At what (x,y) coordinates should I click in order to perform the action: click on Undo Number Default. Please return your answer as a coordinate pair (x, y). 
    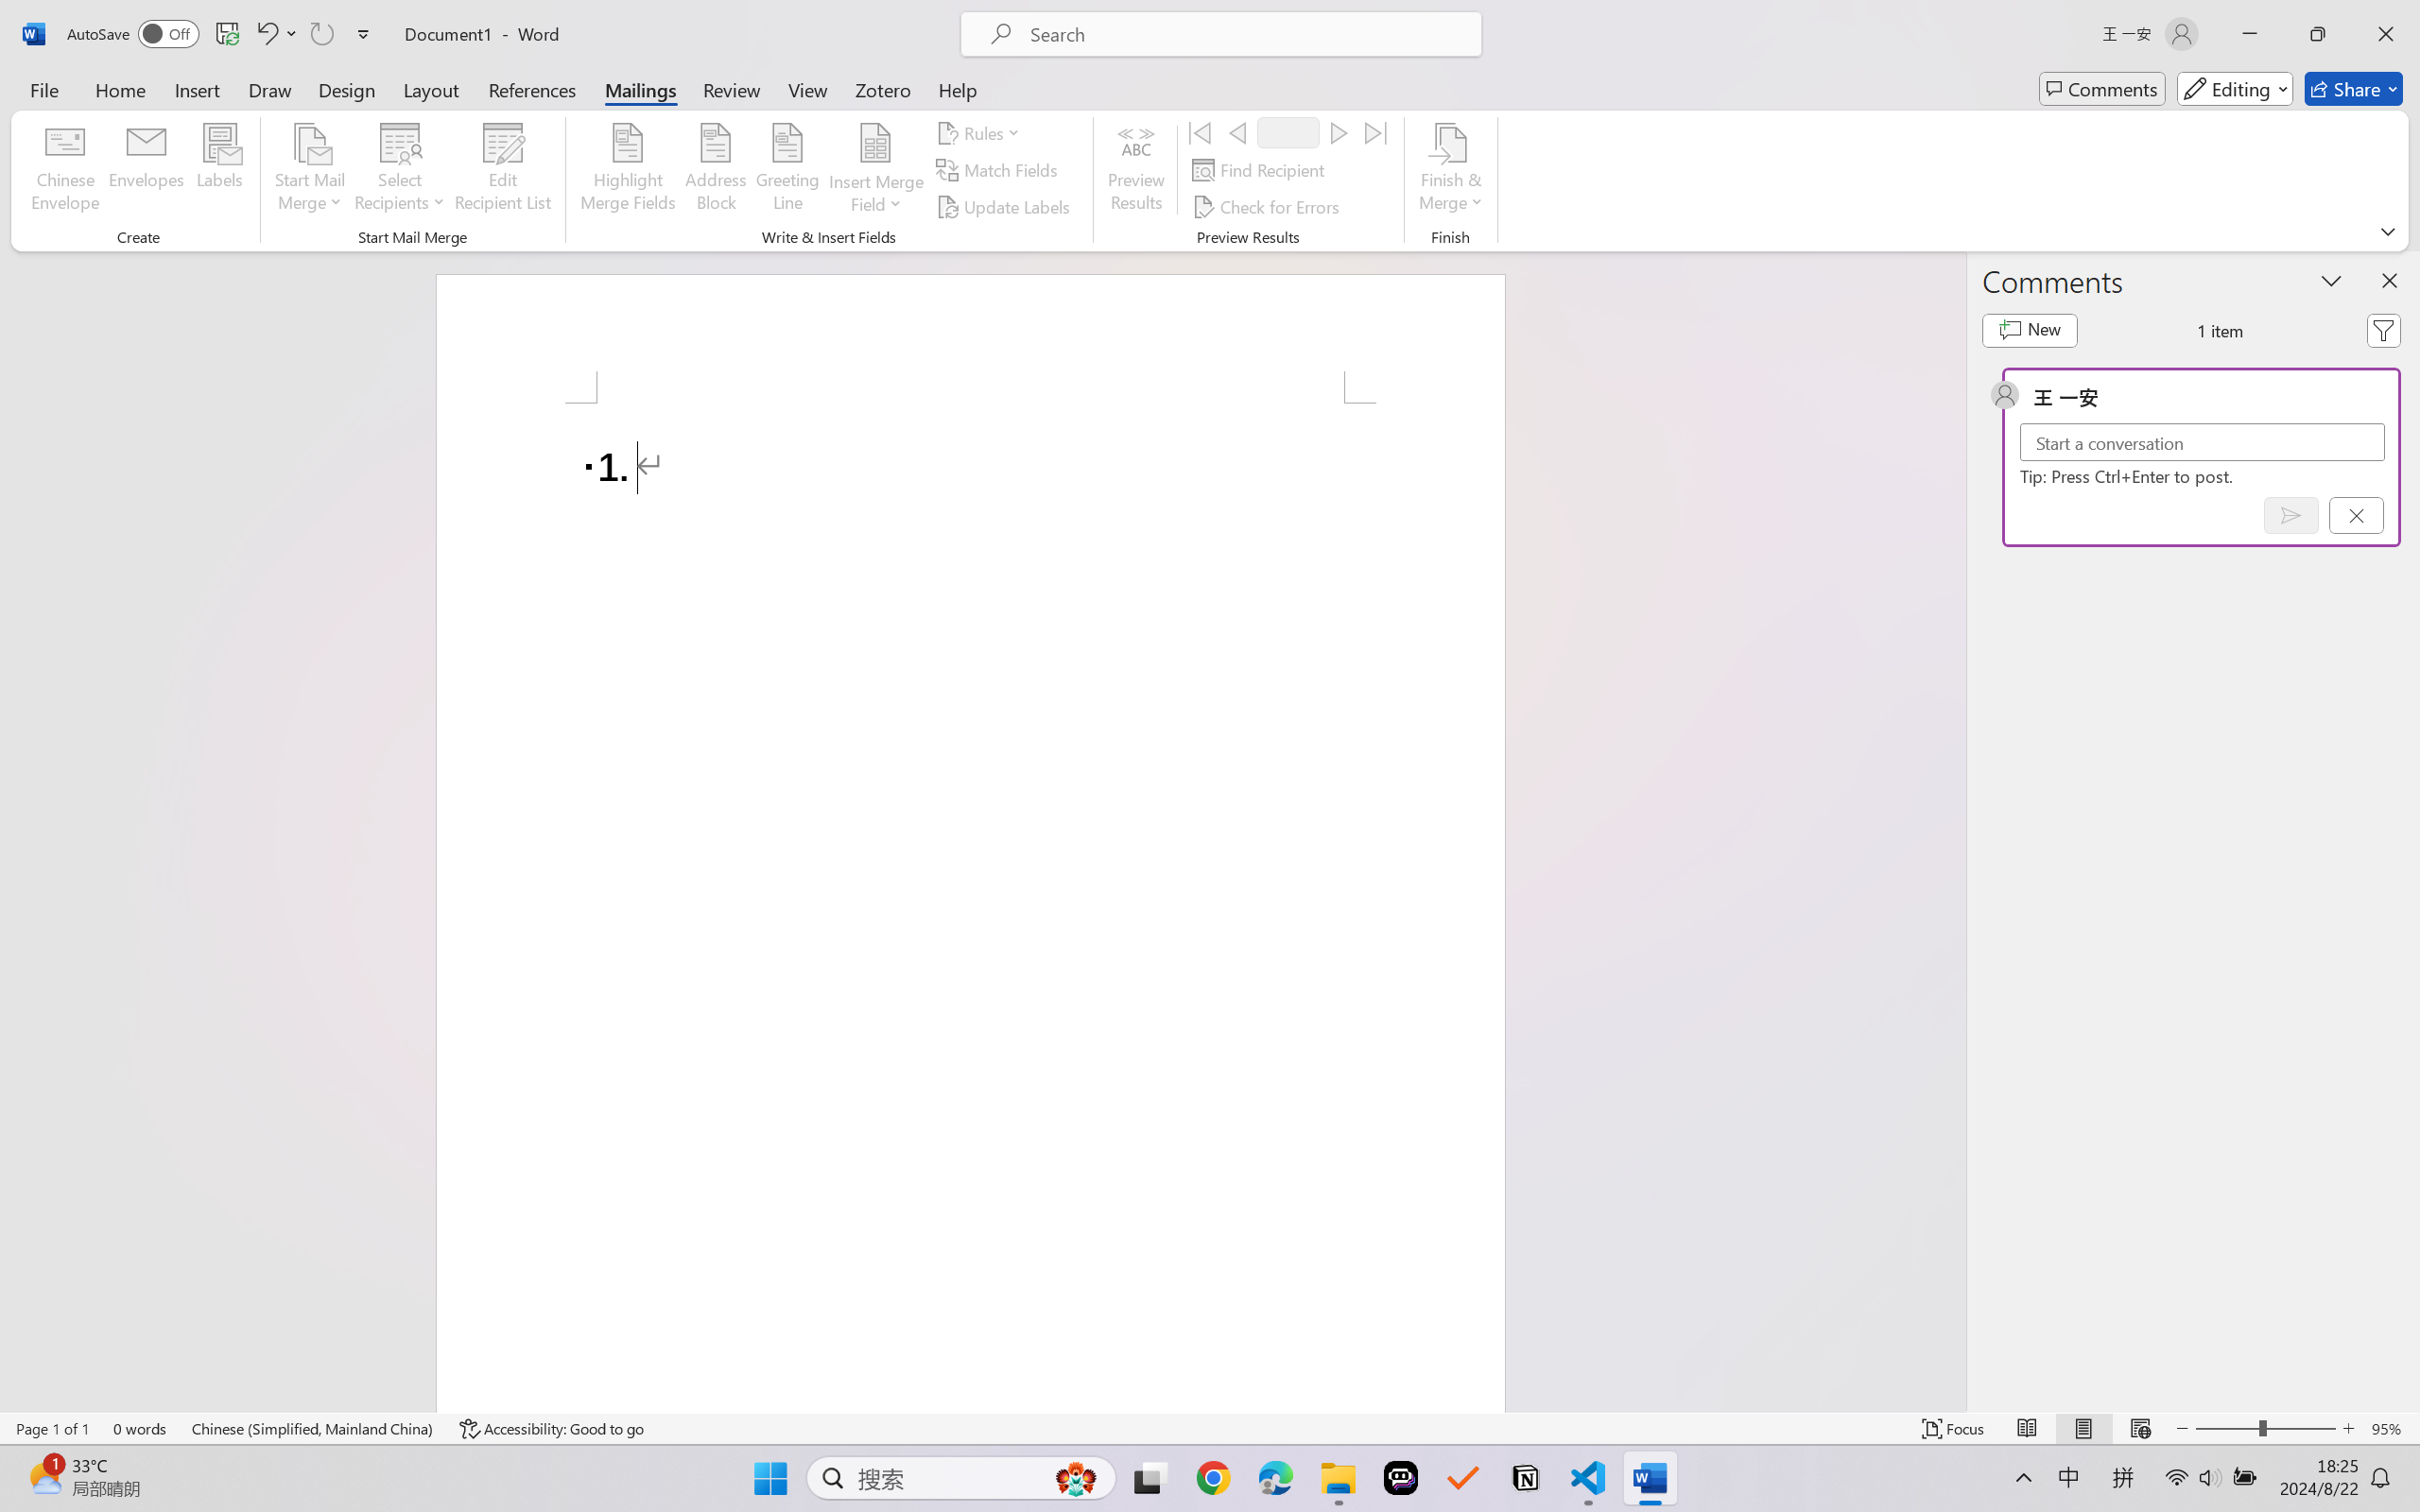
    Looking at the image, I should click on (266, 34).